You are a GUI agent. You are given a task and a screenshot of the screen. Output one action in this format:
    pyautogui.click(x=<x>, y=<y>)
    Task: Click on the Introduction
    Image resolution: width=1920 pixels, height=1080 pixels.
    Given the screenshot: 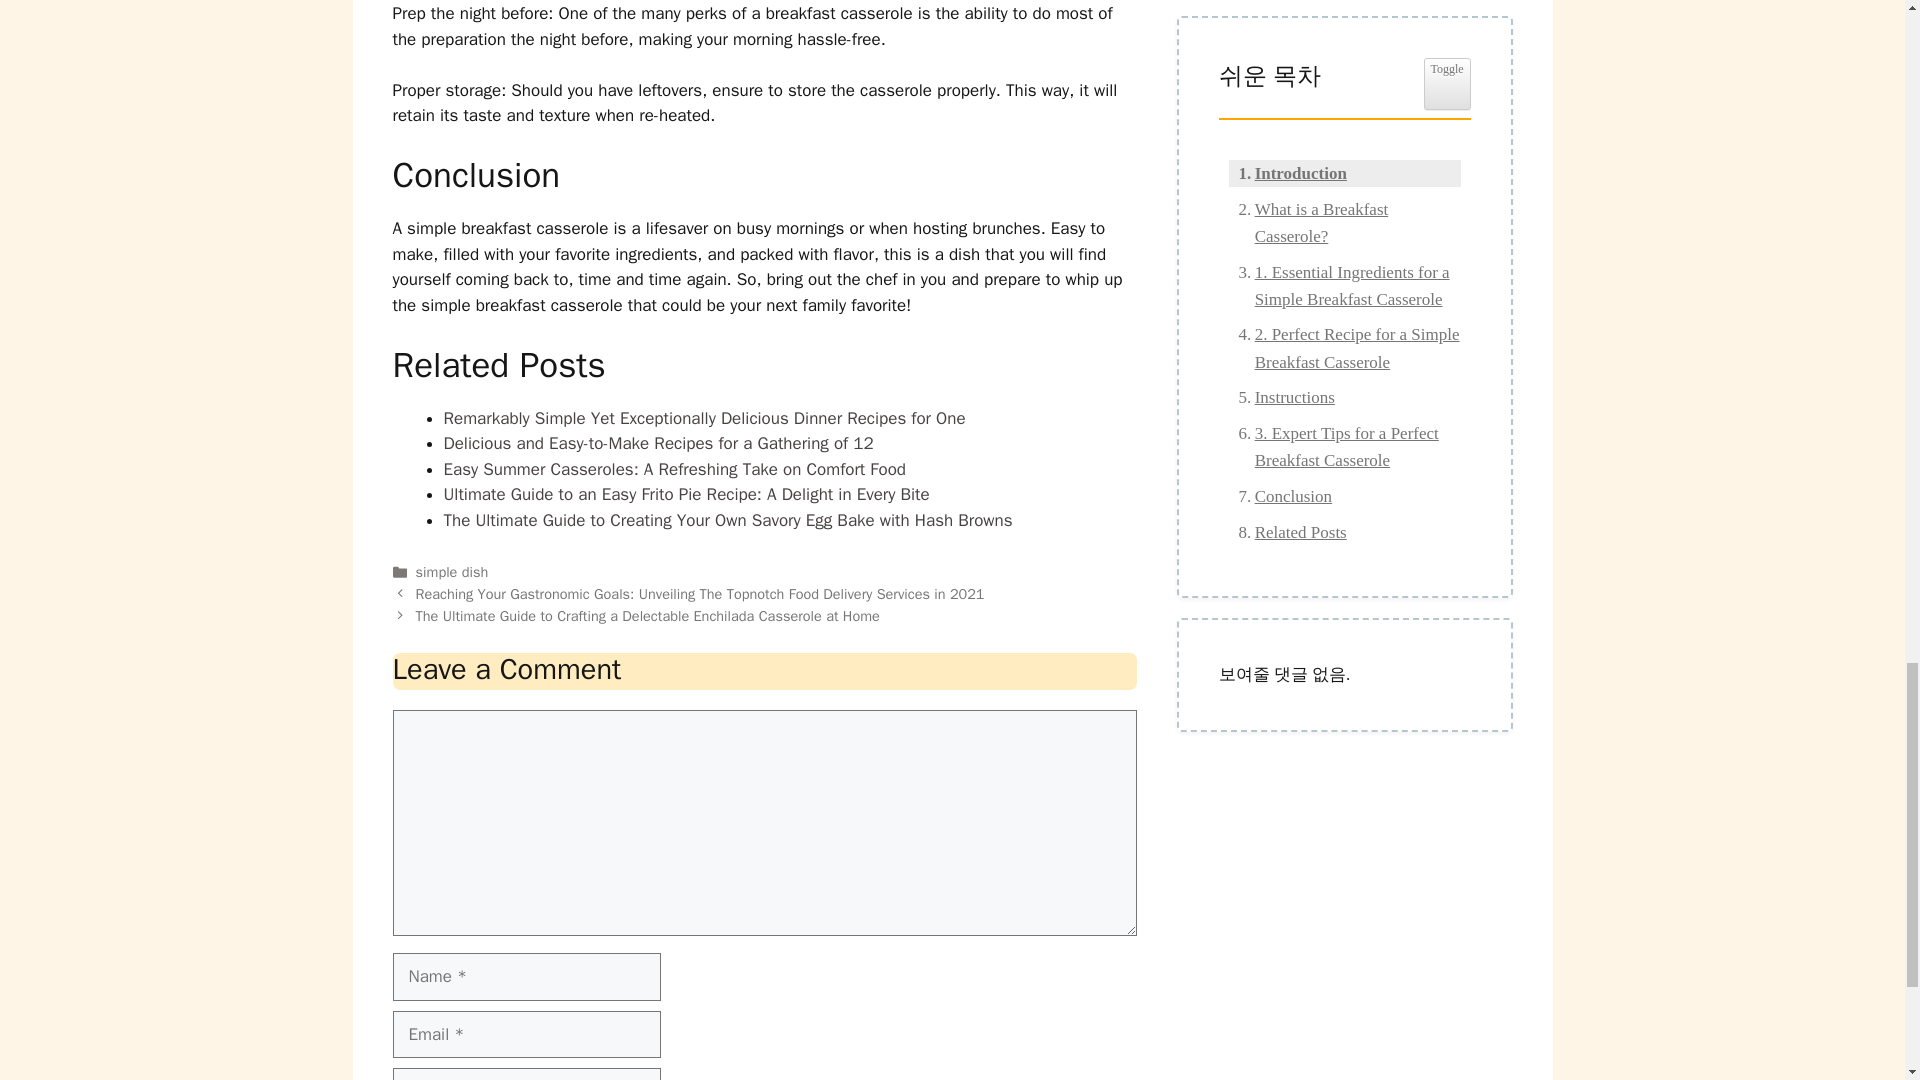 What is the action you would take?
    pyautogui.click(x=1286, y=172)
    